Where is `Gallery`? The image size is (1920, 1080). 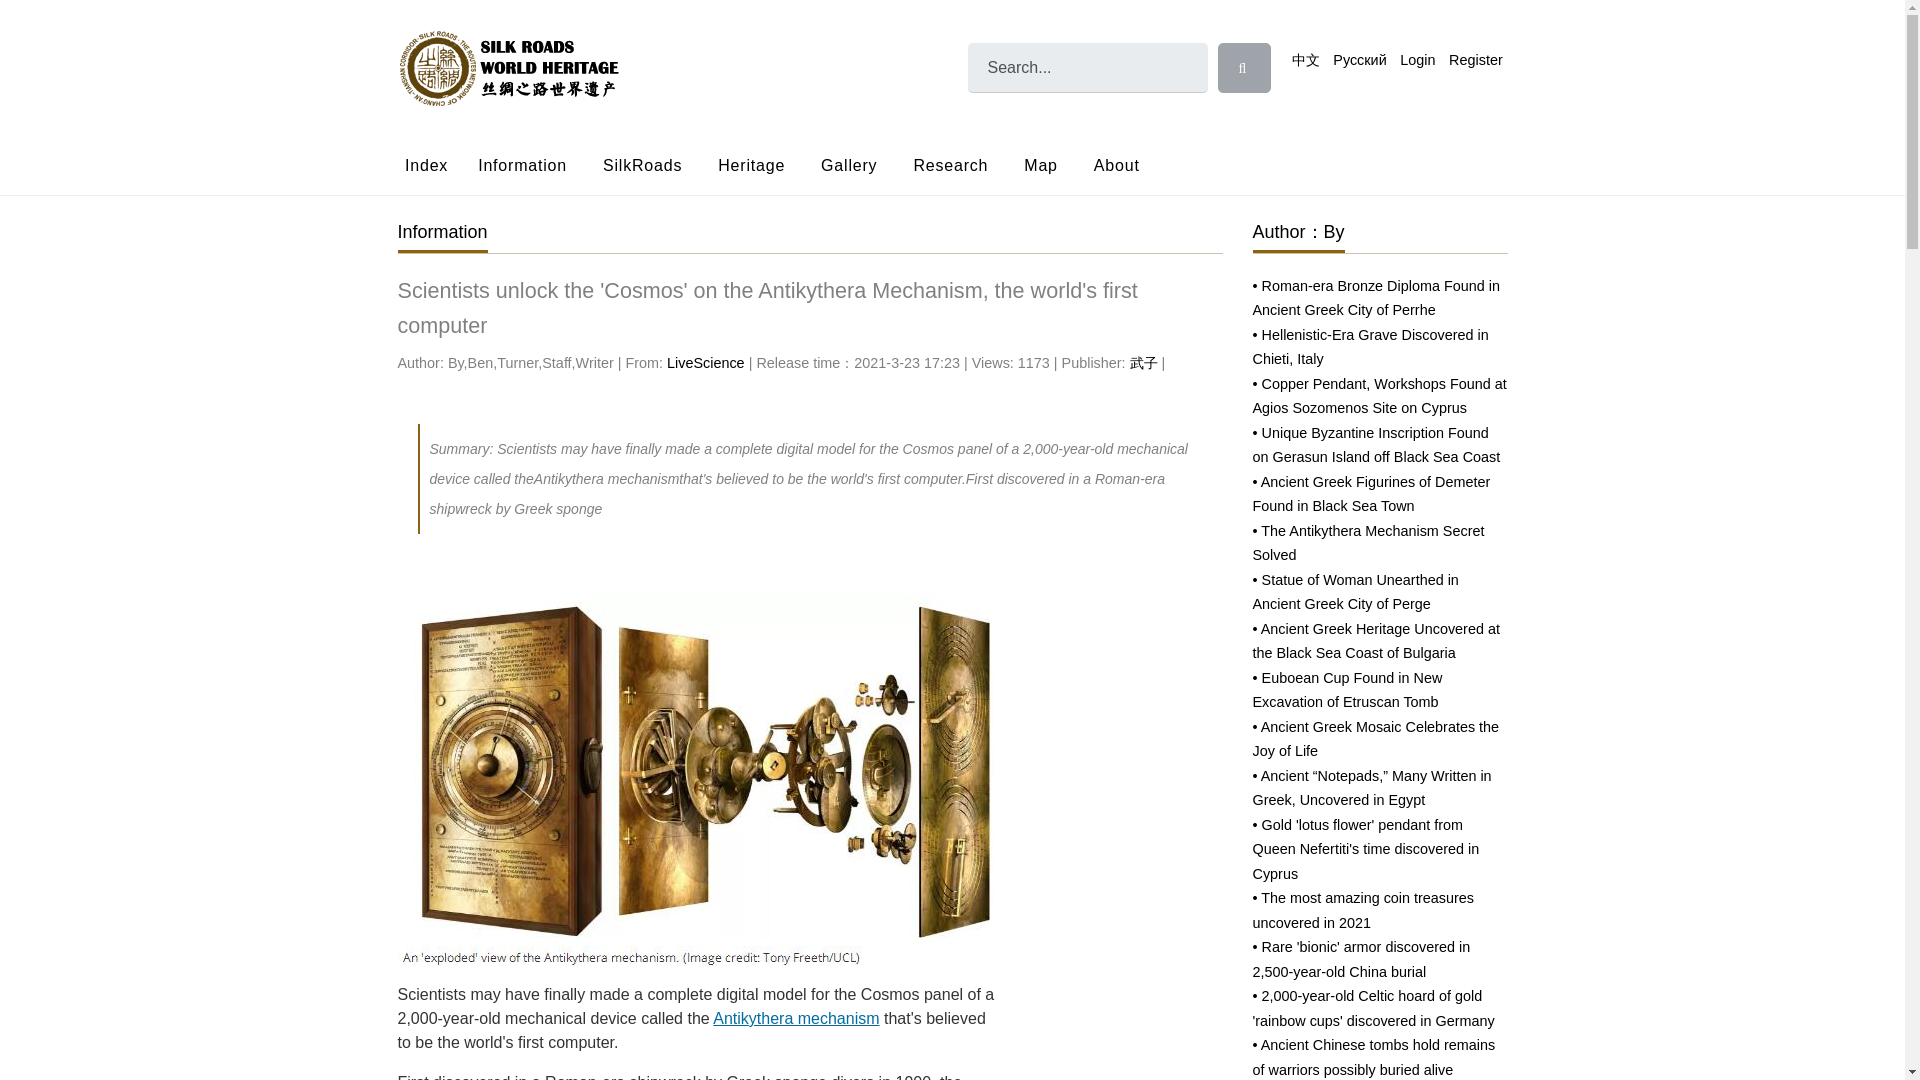 Gallery is located at coordinates (848, 164).